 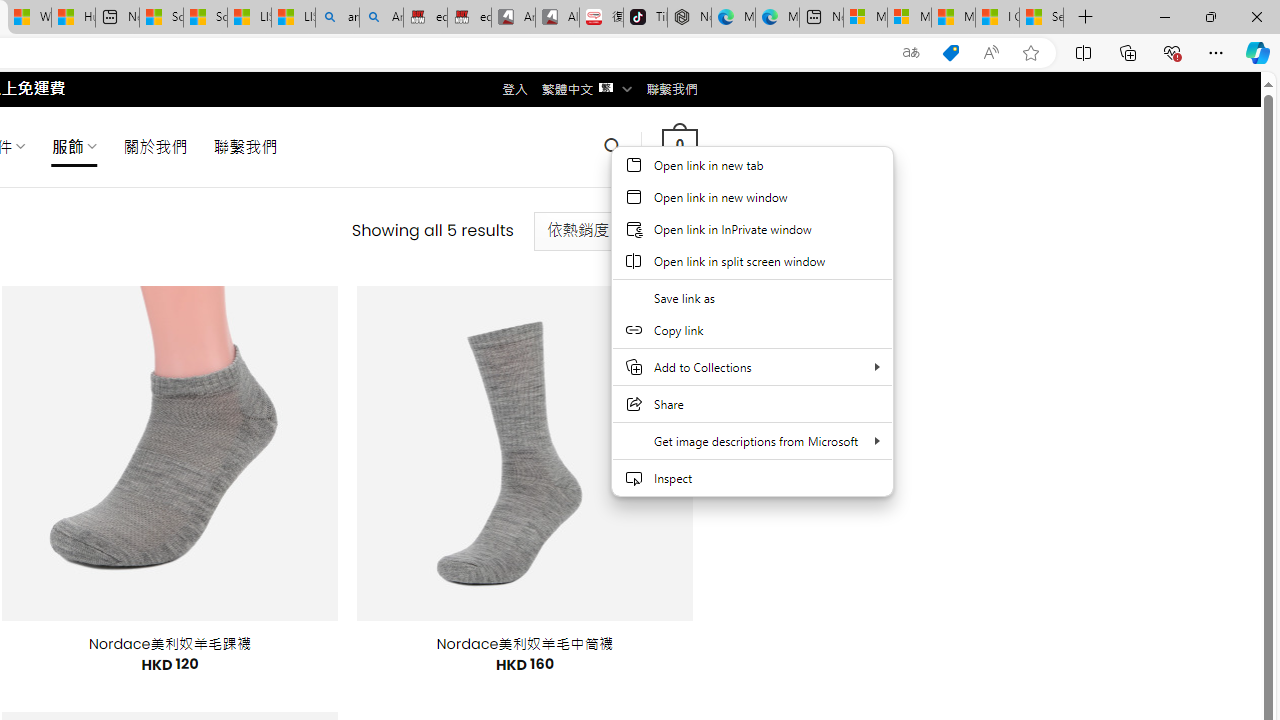 What do you see at coordinates (644, 18) in the screenshot?
I see `TikTok` at bounding box center [644, 18].